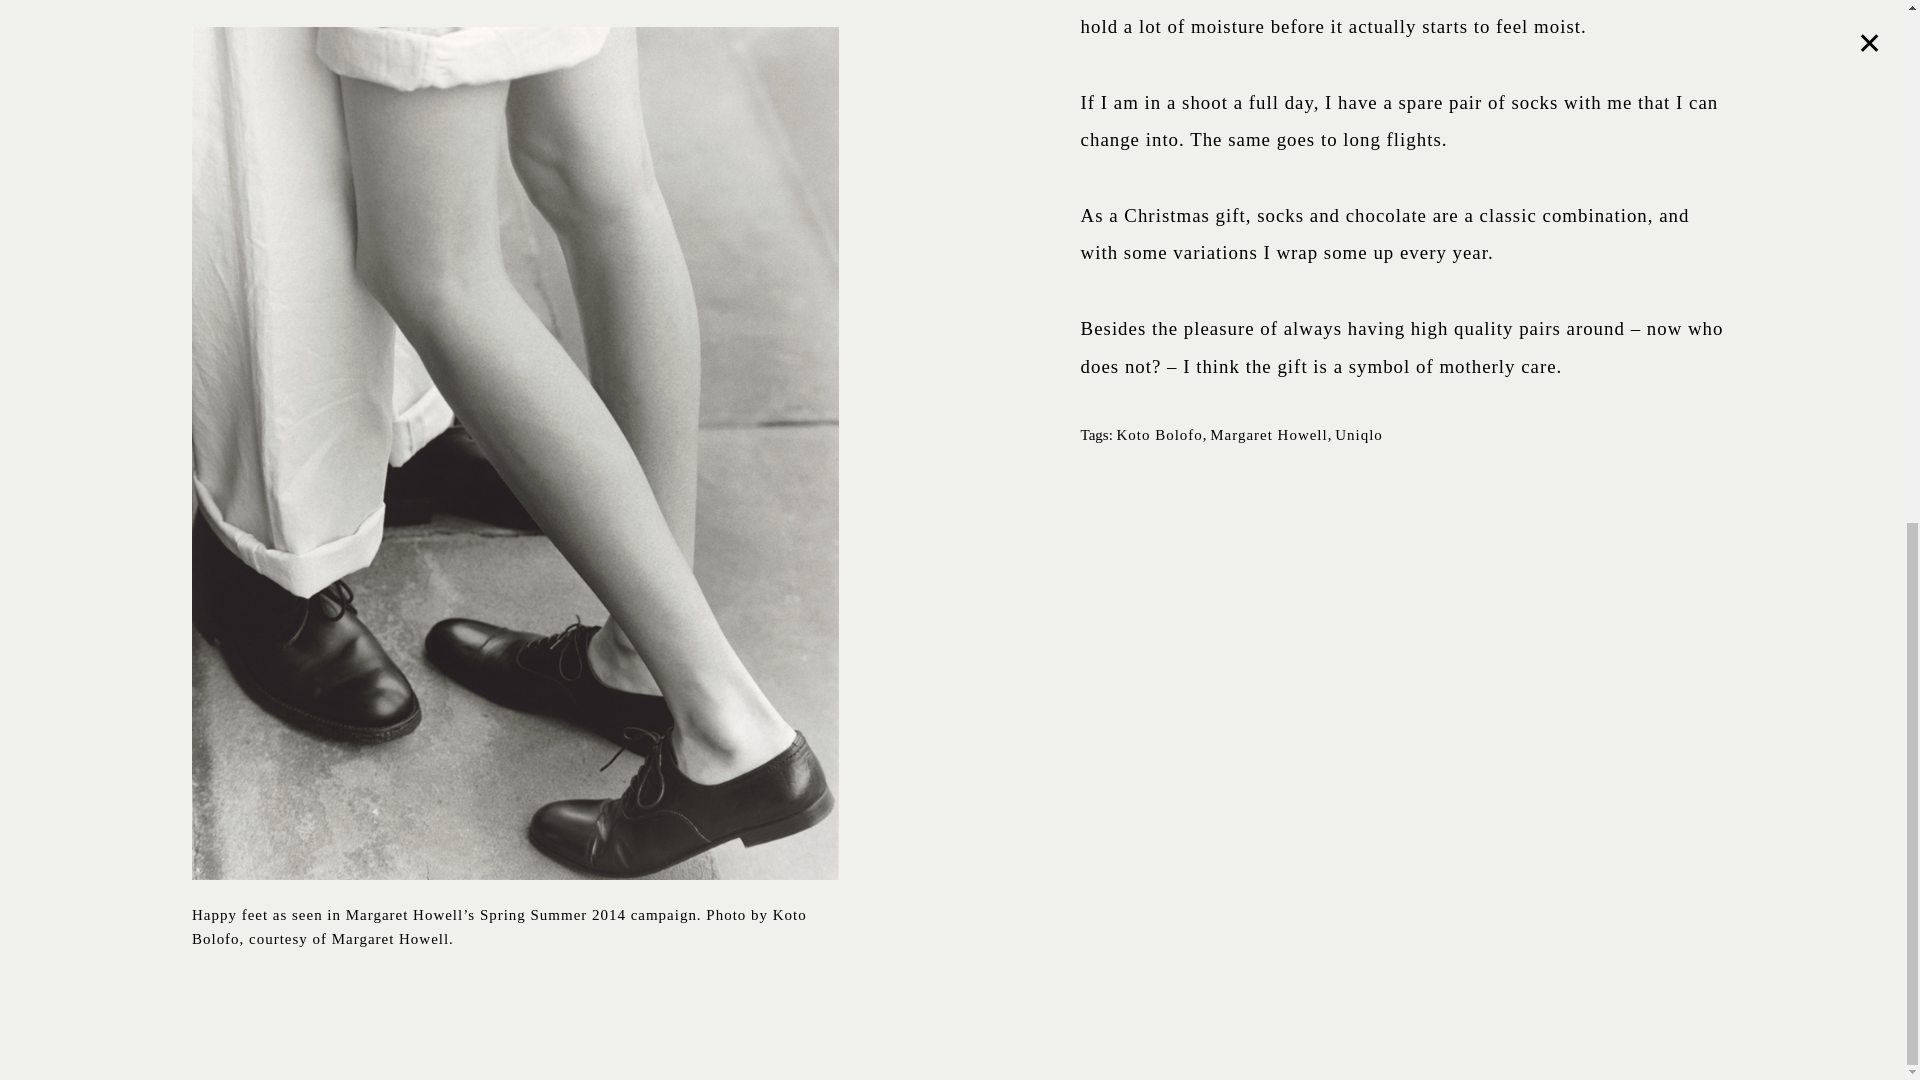 The height and width of the screenshot is (1080, 1920). What do you see at coordinates (1358, 434) in the screenshot?
I see `Uniqlo` at bounding box center [1358, 434].